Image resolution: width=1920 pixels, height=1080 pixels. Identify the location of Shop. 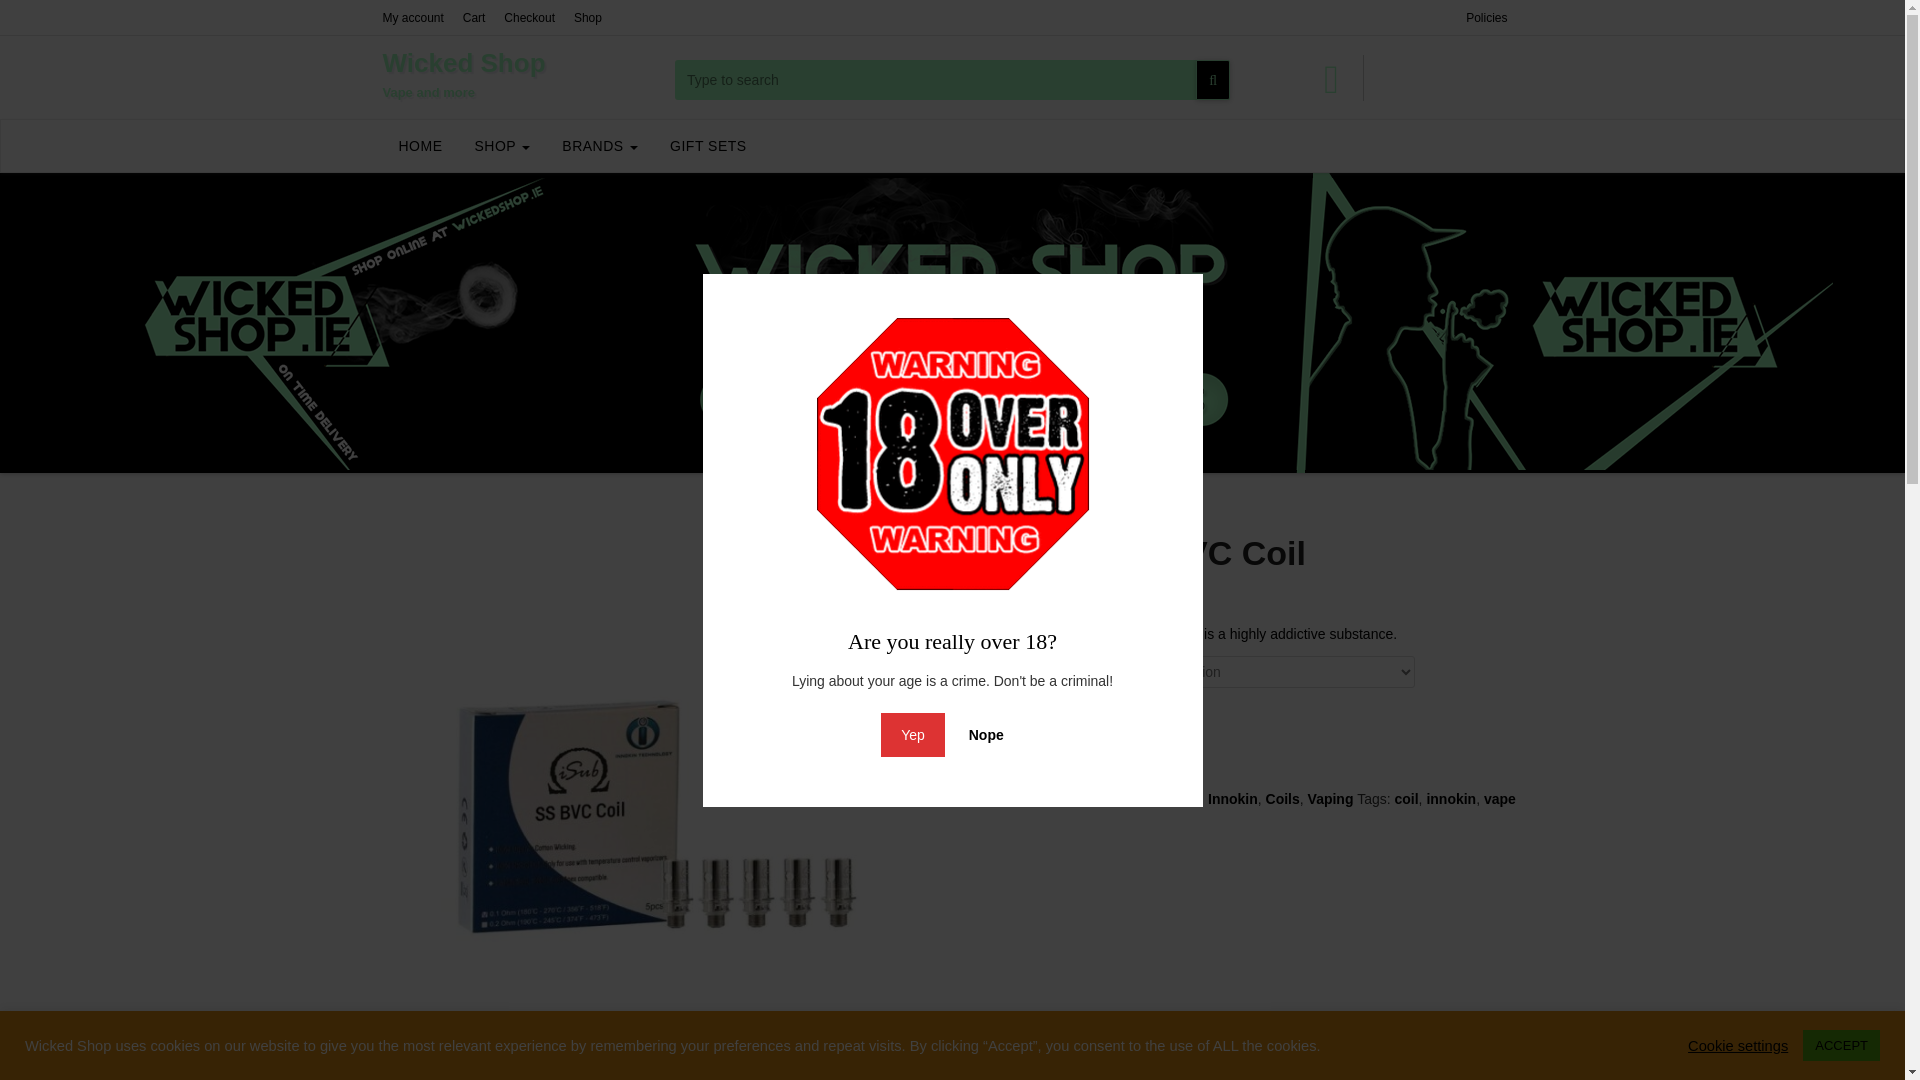
(588, 17).